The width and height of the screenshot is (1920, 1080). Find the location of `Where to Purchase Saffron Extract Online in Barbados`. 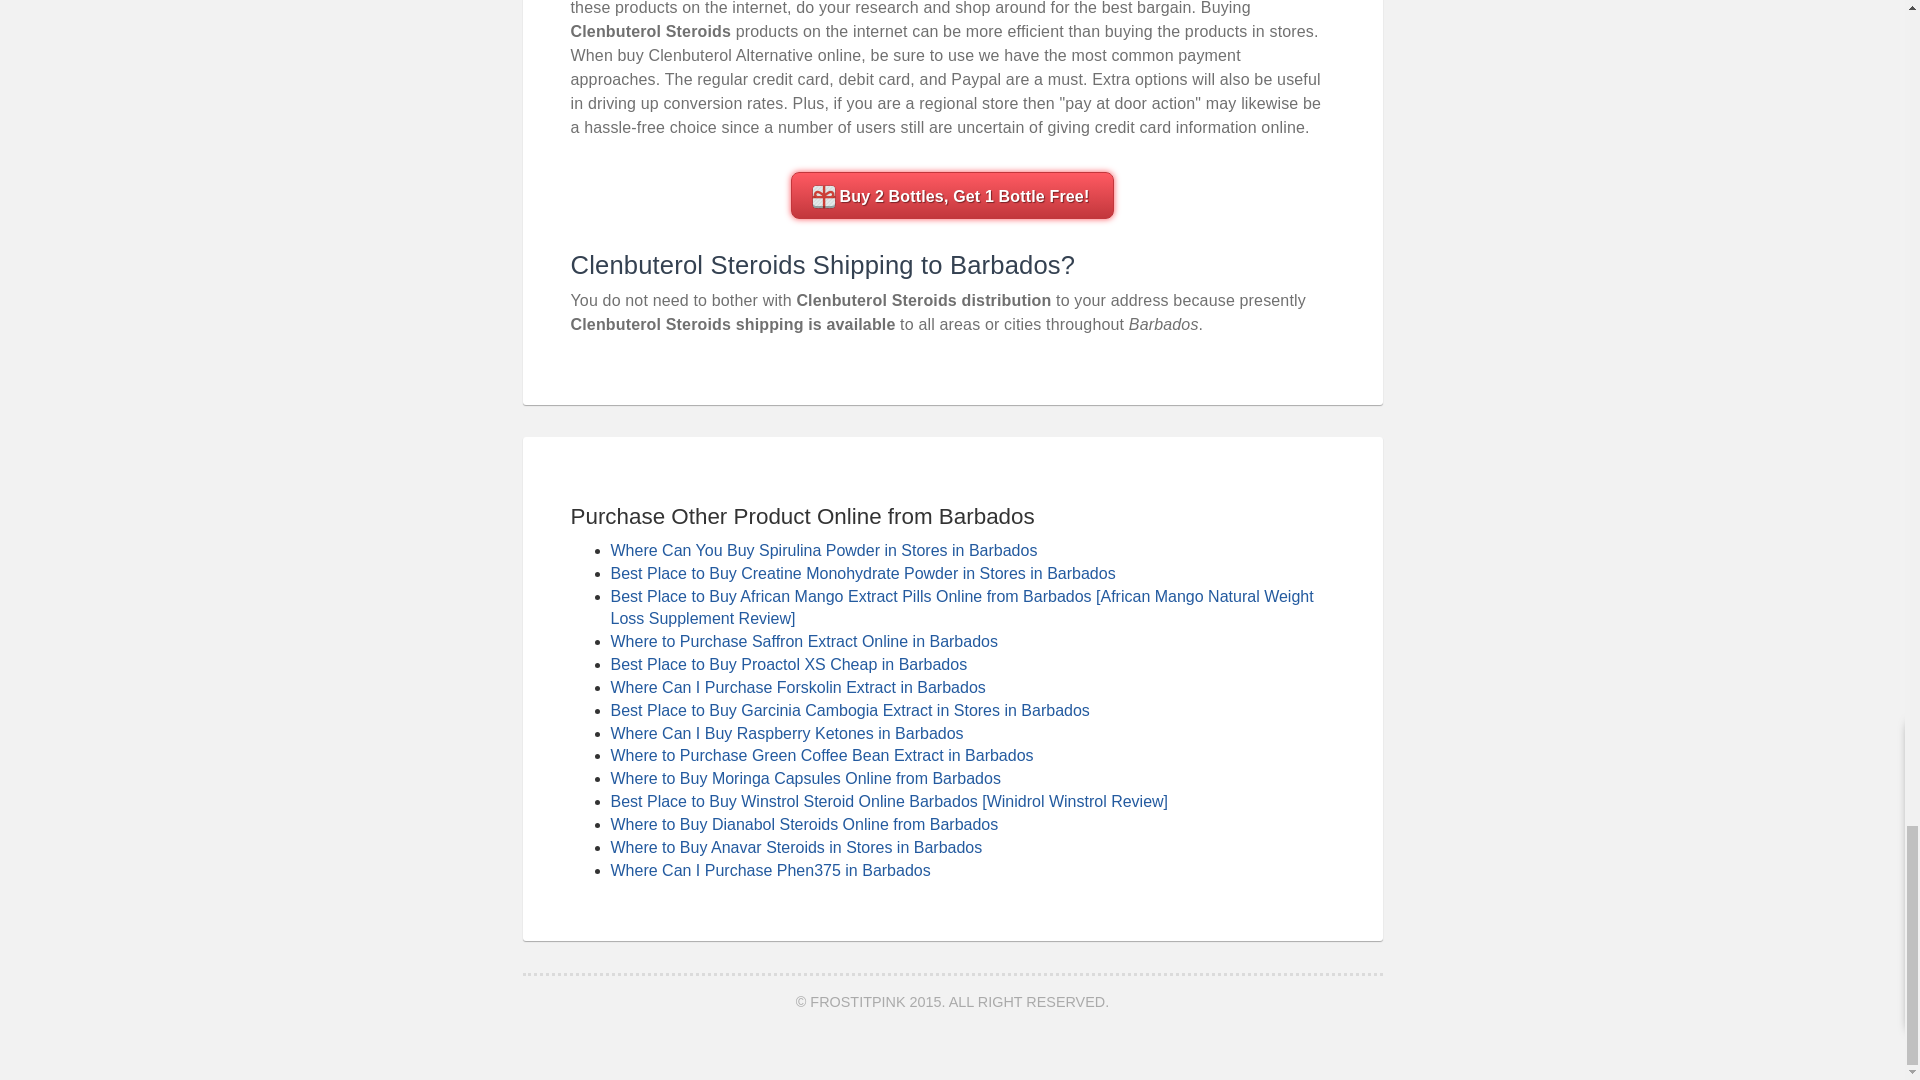

Where to Purchase Saffron Extract Online in Barbados is located at coordinates (803, 641).